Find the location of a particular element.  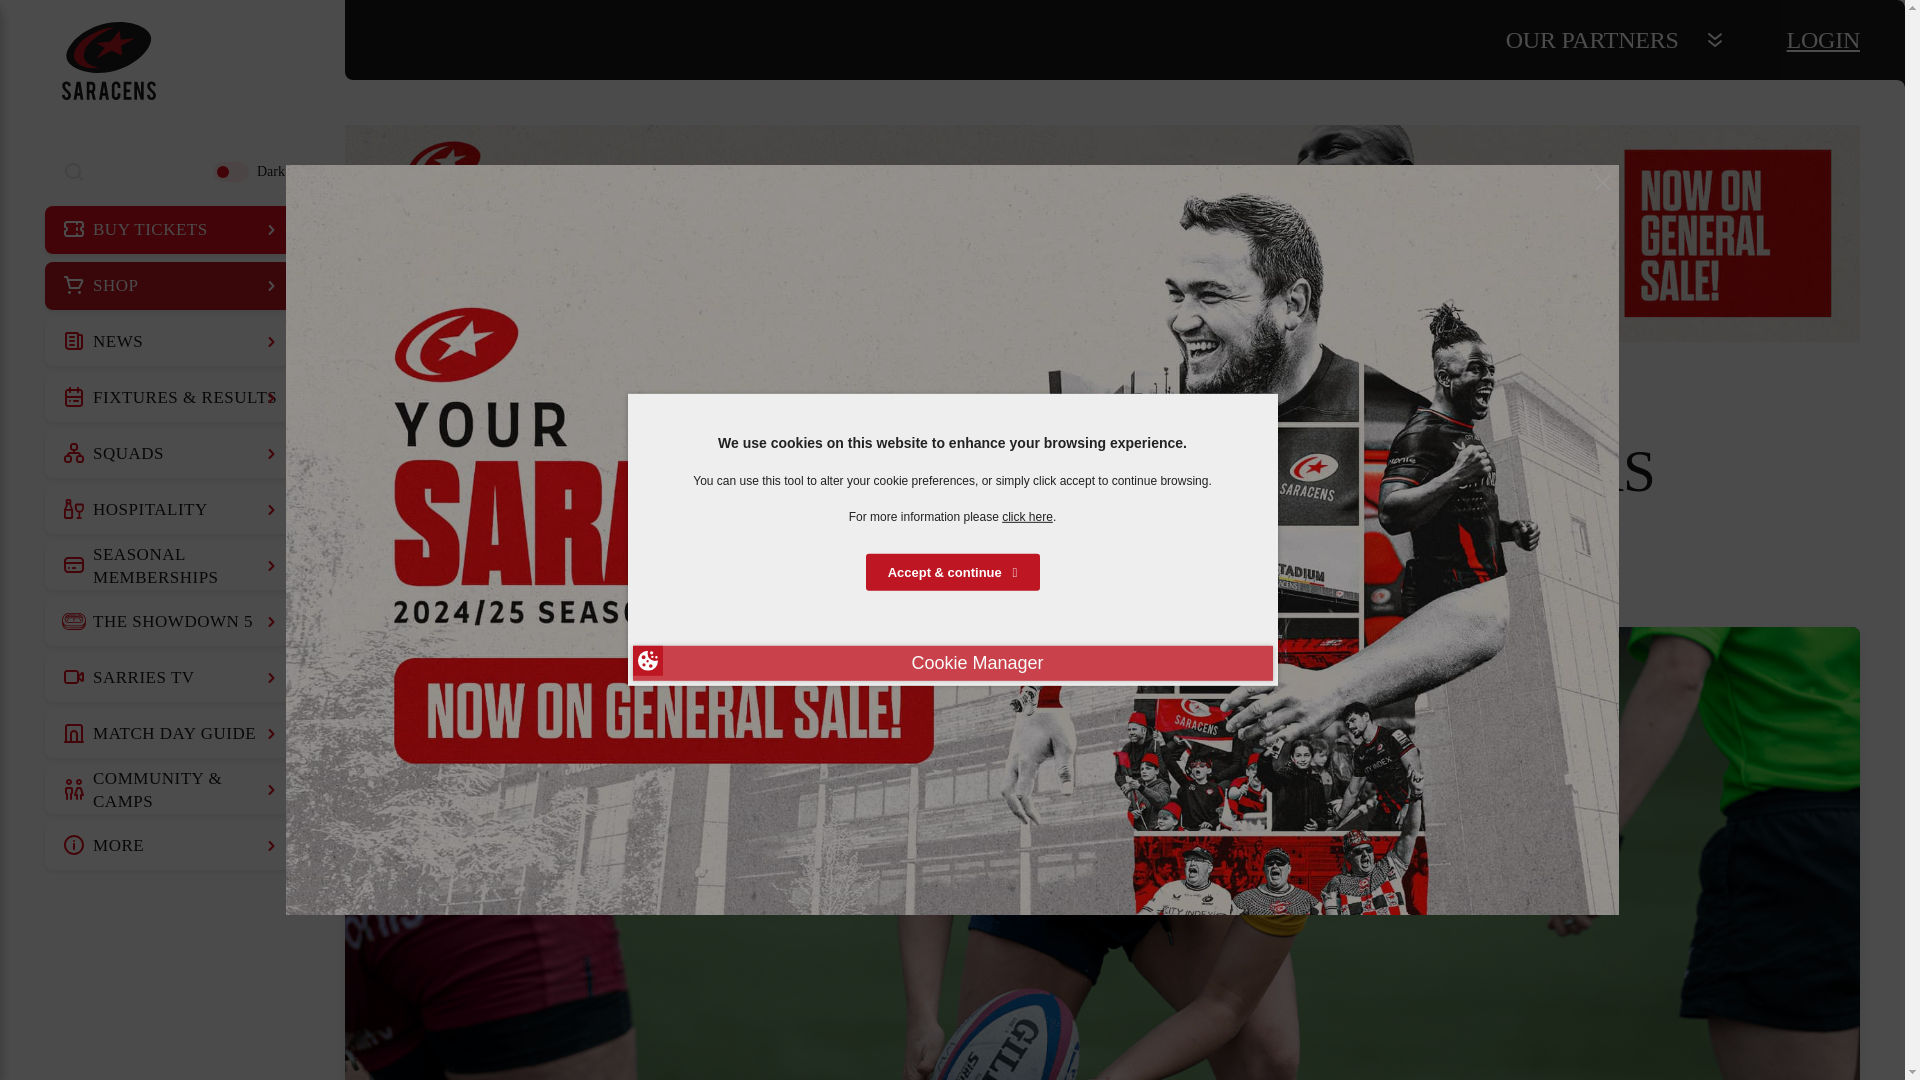

SARRIES TV is located at coordinates (172, 678).